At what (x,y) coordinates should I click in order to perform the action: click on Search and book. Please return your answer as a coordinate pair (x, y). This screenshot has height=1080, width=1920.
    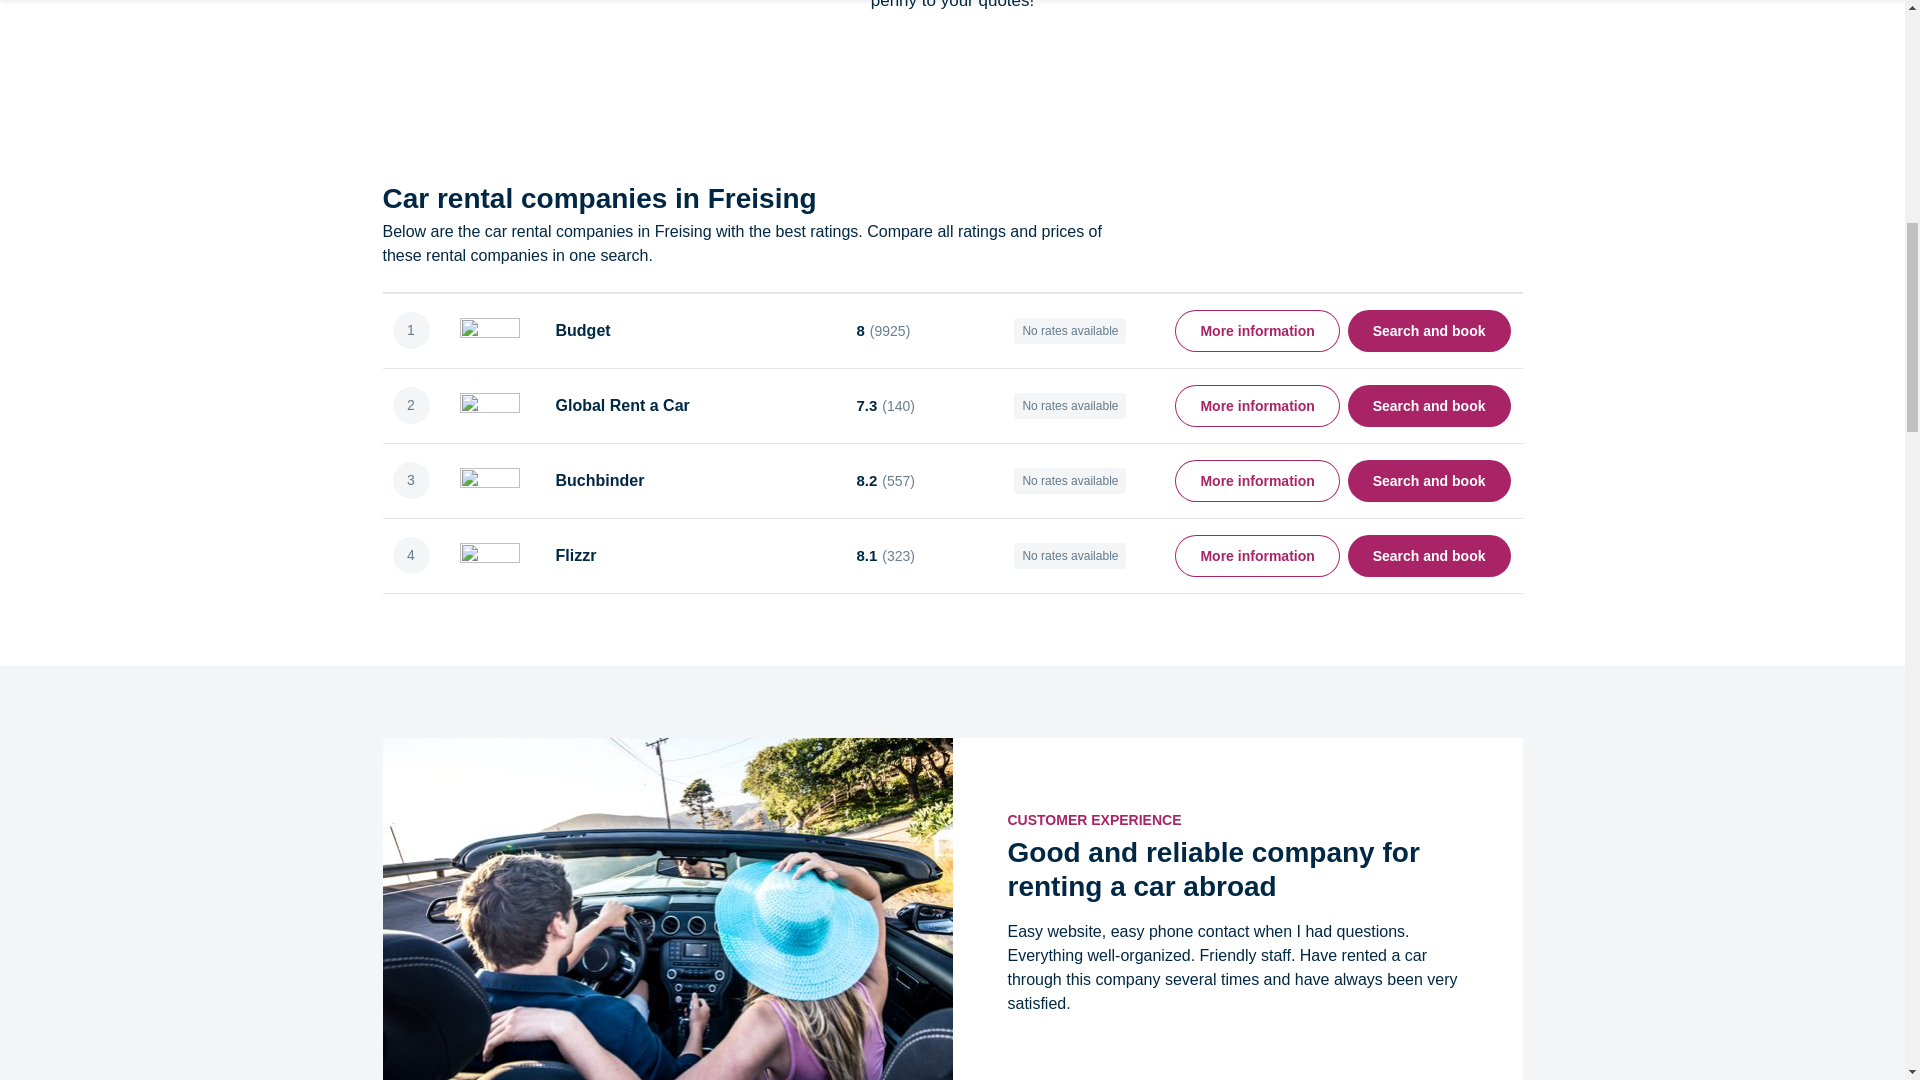
    Looking at the image, I should click on (1429, 330).